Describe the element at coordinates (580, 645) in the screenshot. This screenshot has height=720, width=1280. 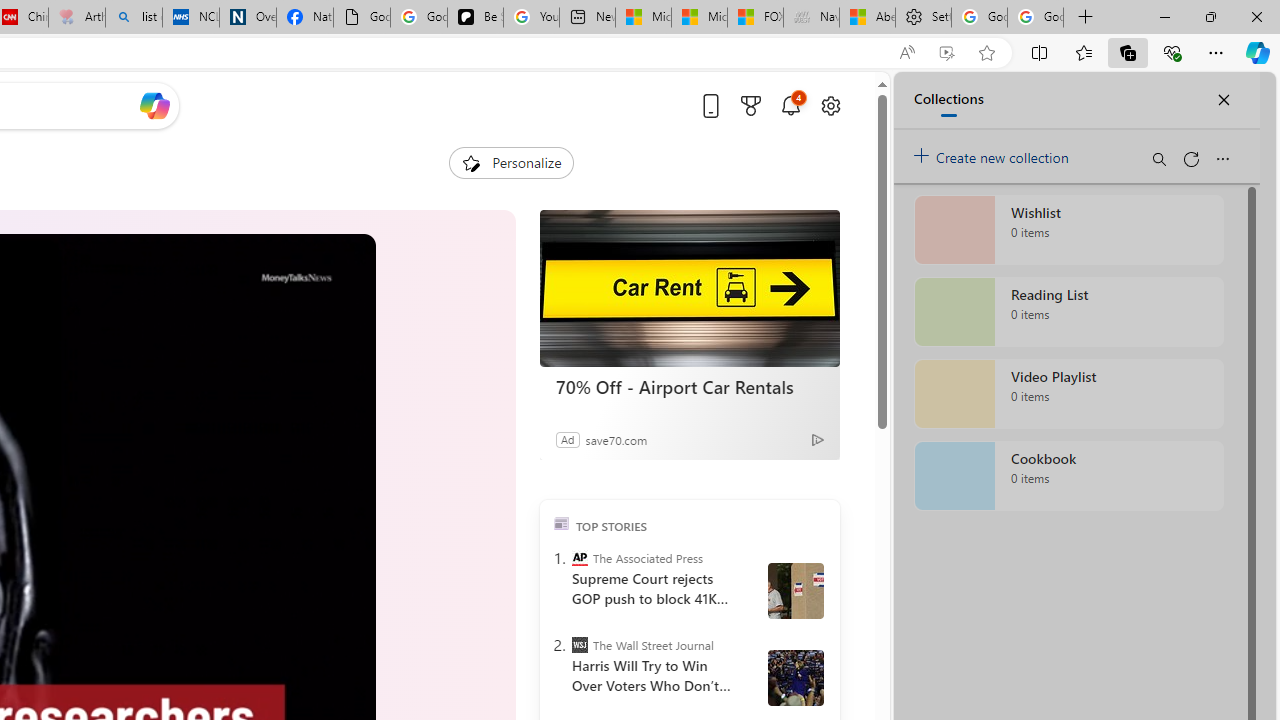
I see `The Wall Street Journal` at that location.